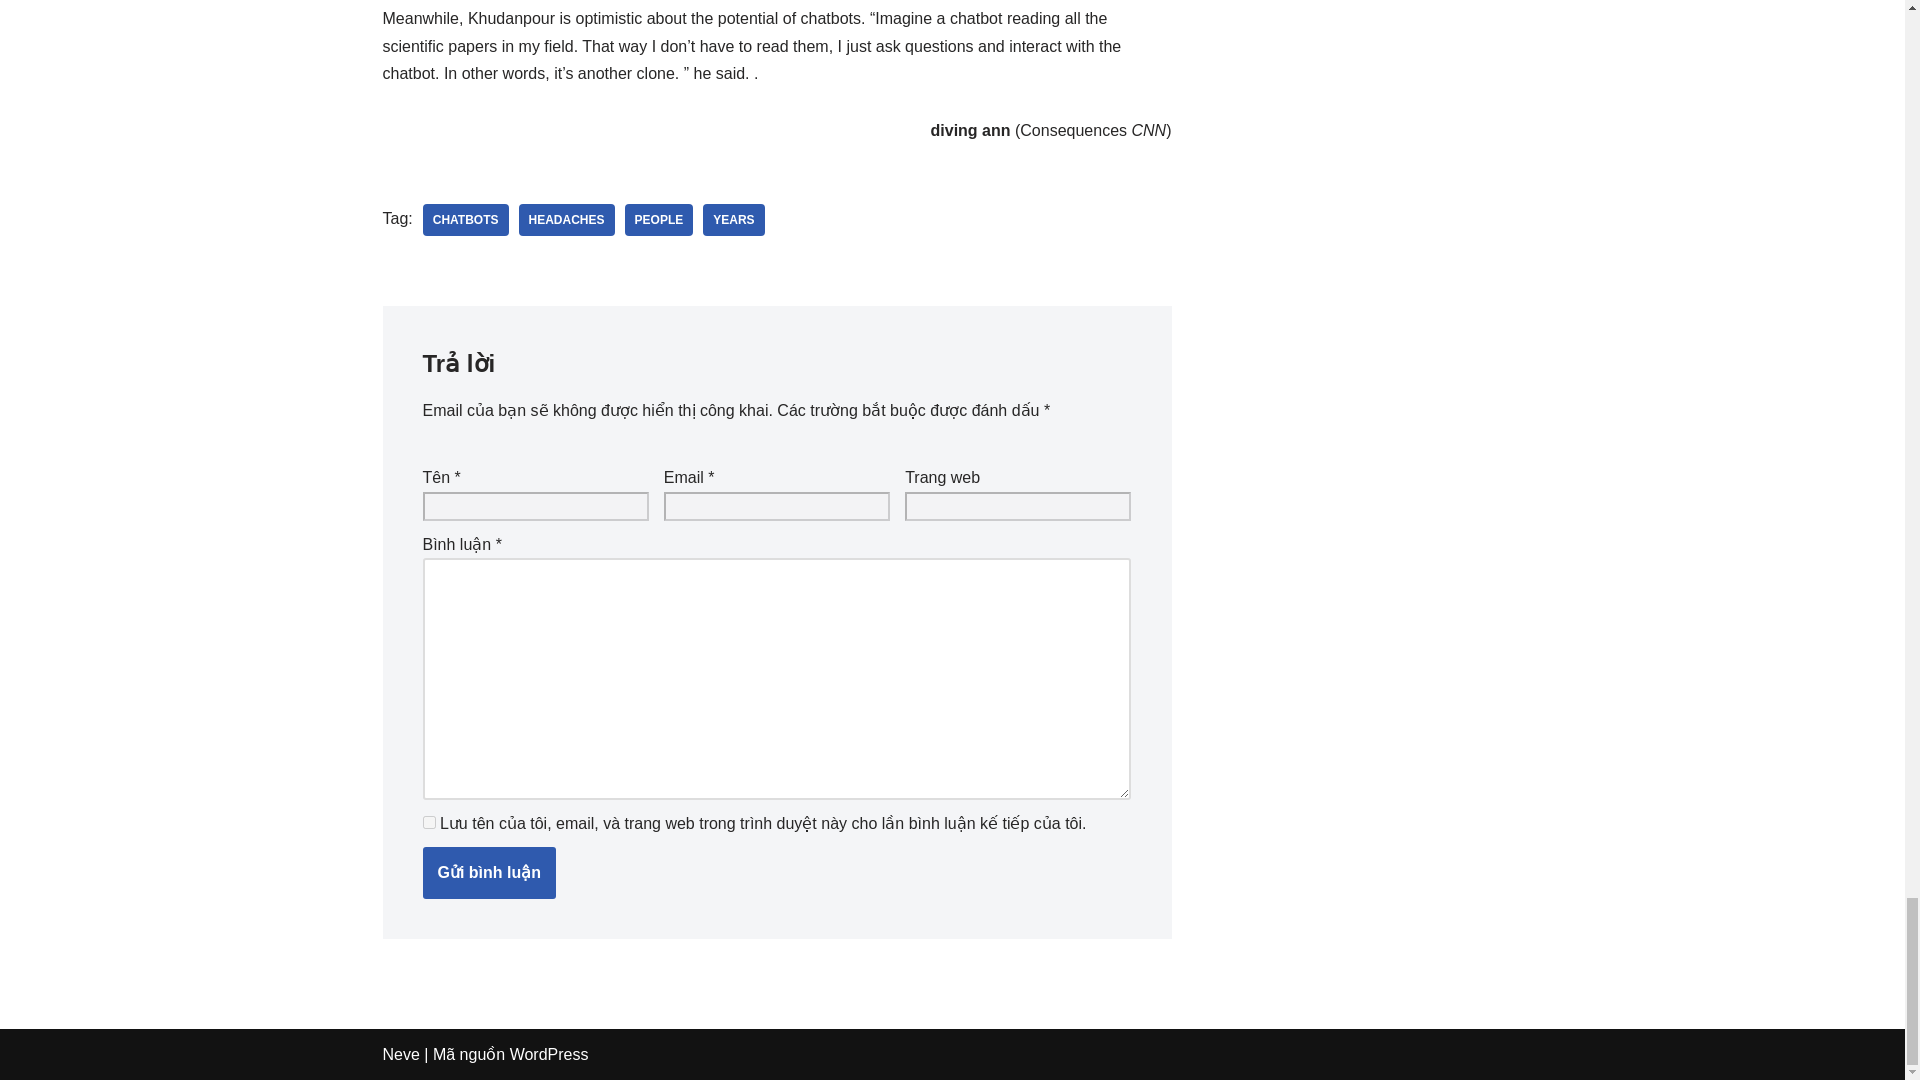 This screenshot has height=1080, width=1920. I want to click on CHATBOTS, so click(465, 220).